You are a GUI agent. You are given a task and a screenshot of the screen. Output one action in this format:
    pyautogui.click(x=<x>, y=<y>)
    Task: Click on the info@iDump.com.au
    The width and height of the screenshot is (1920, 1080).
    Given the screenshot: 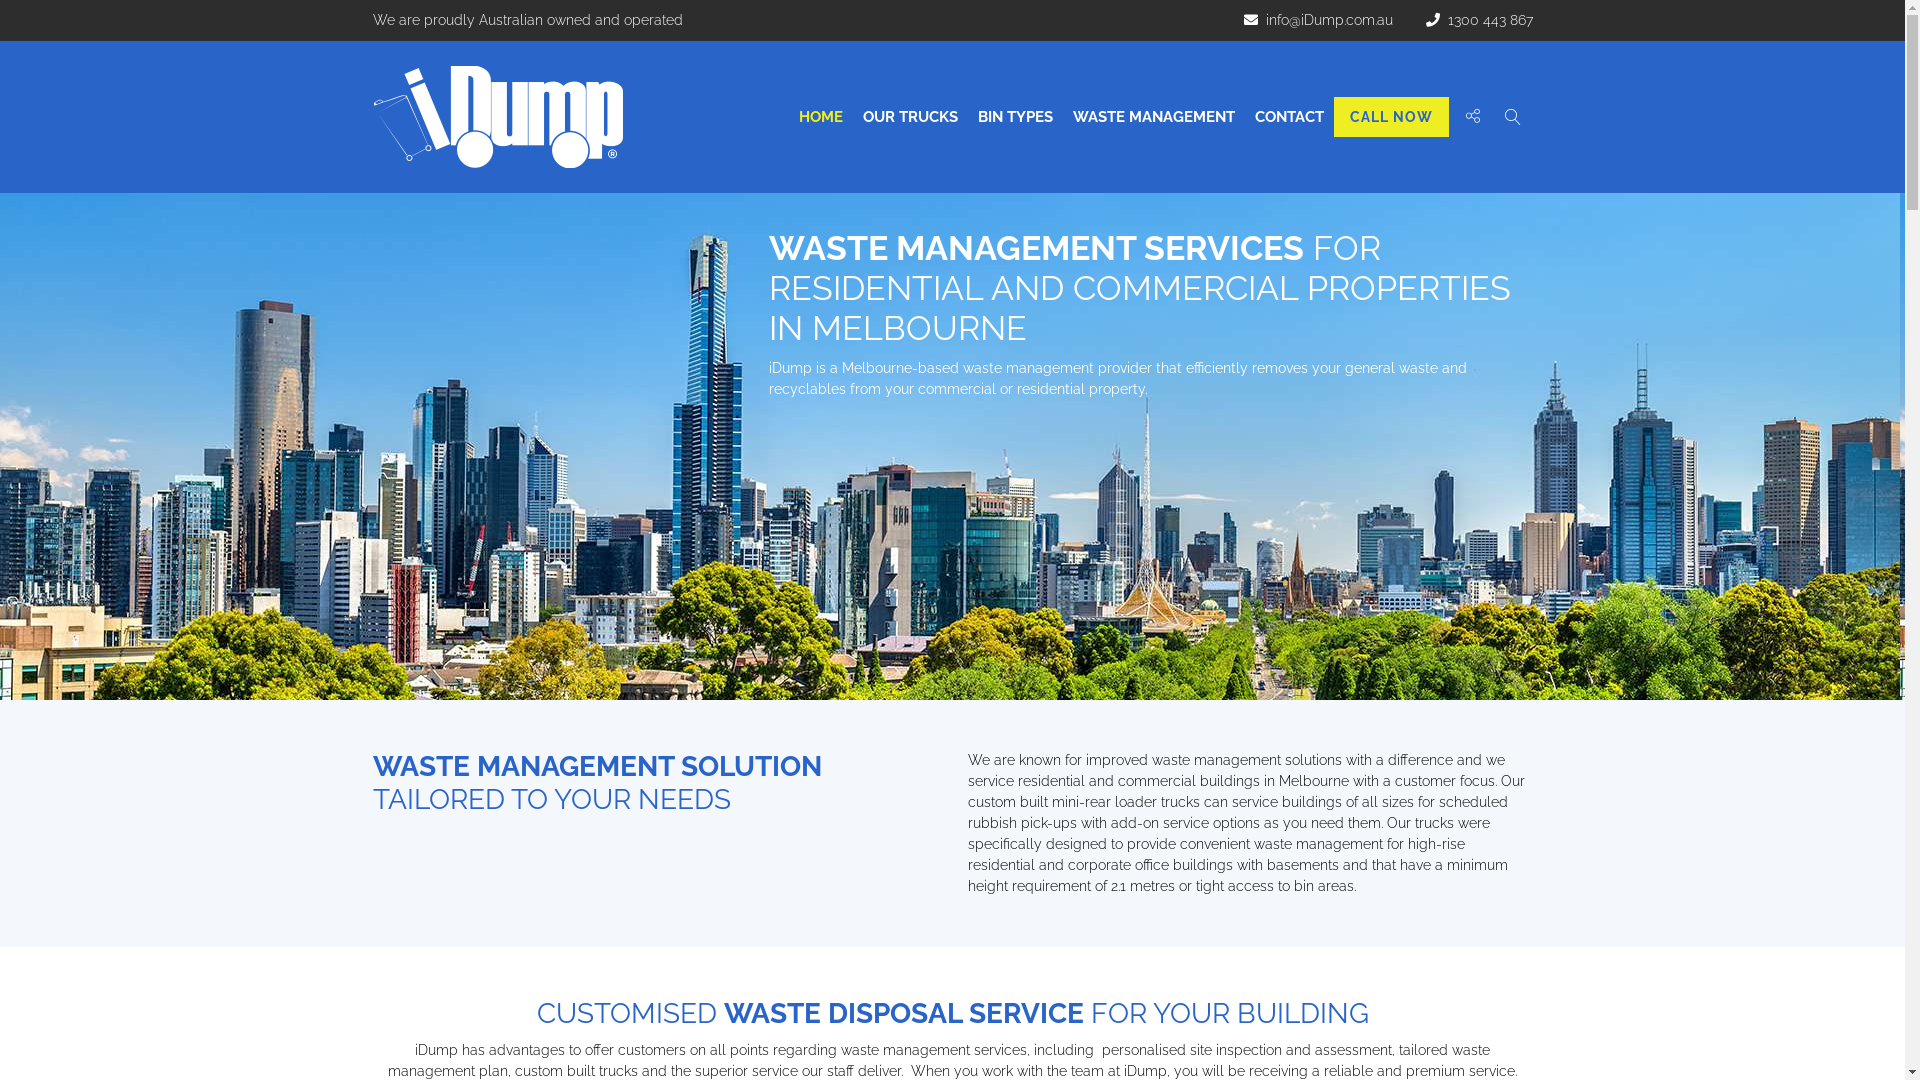 What is the action you would take?
    pyautogui.click(x=1318, y=20)
    